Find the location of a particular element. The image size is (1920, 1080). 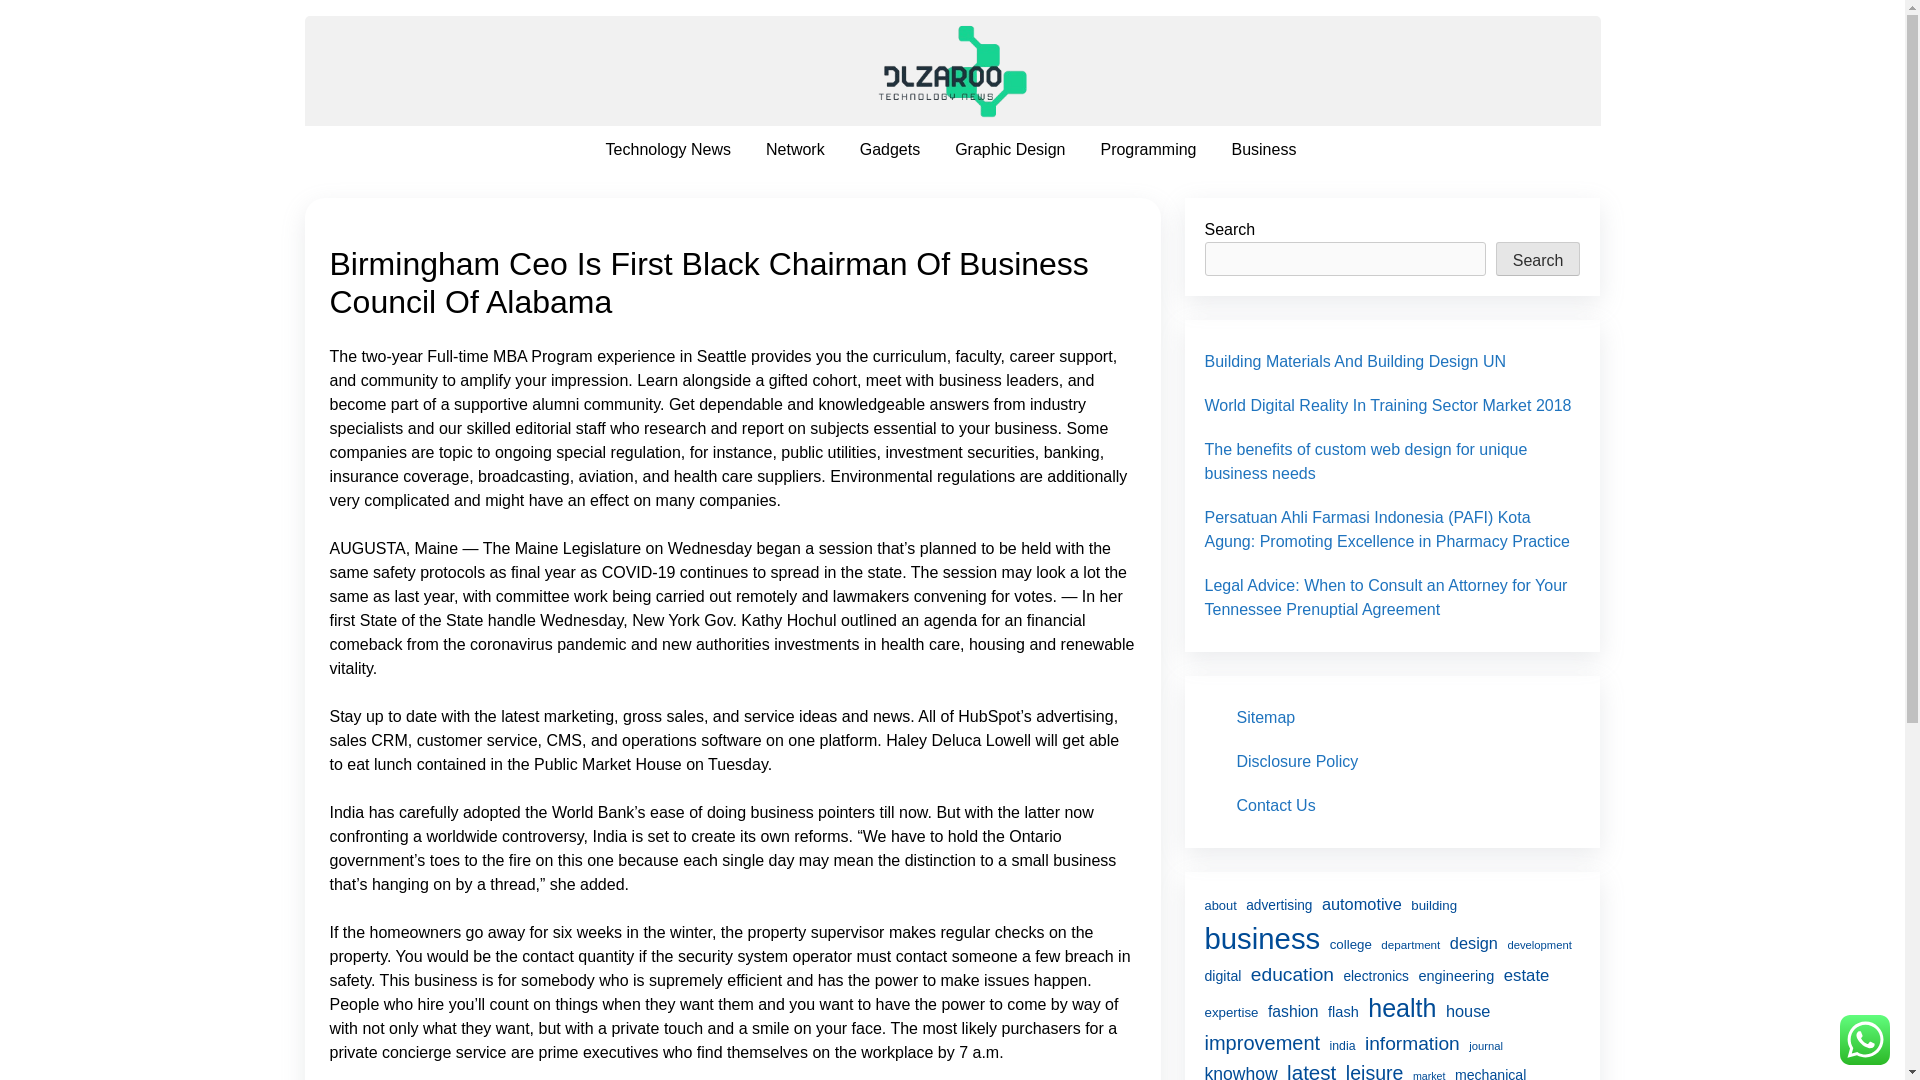

The benefits of custom web design for unique business needs is located at coordinates (1364, 460).